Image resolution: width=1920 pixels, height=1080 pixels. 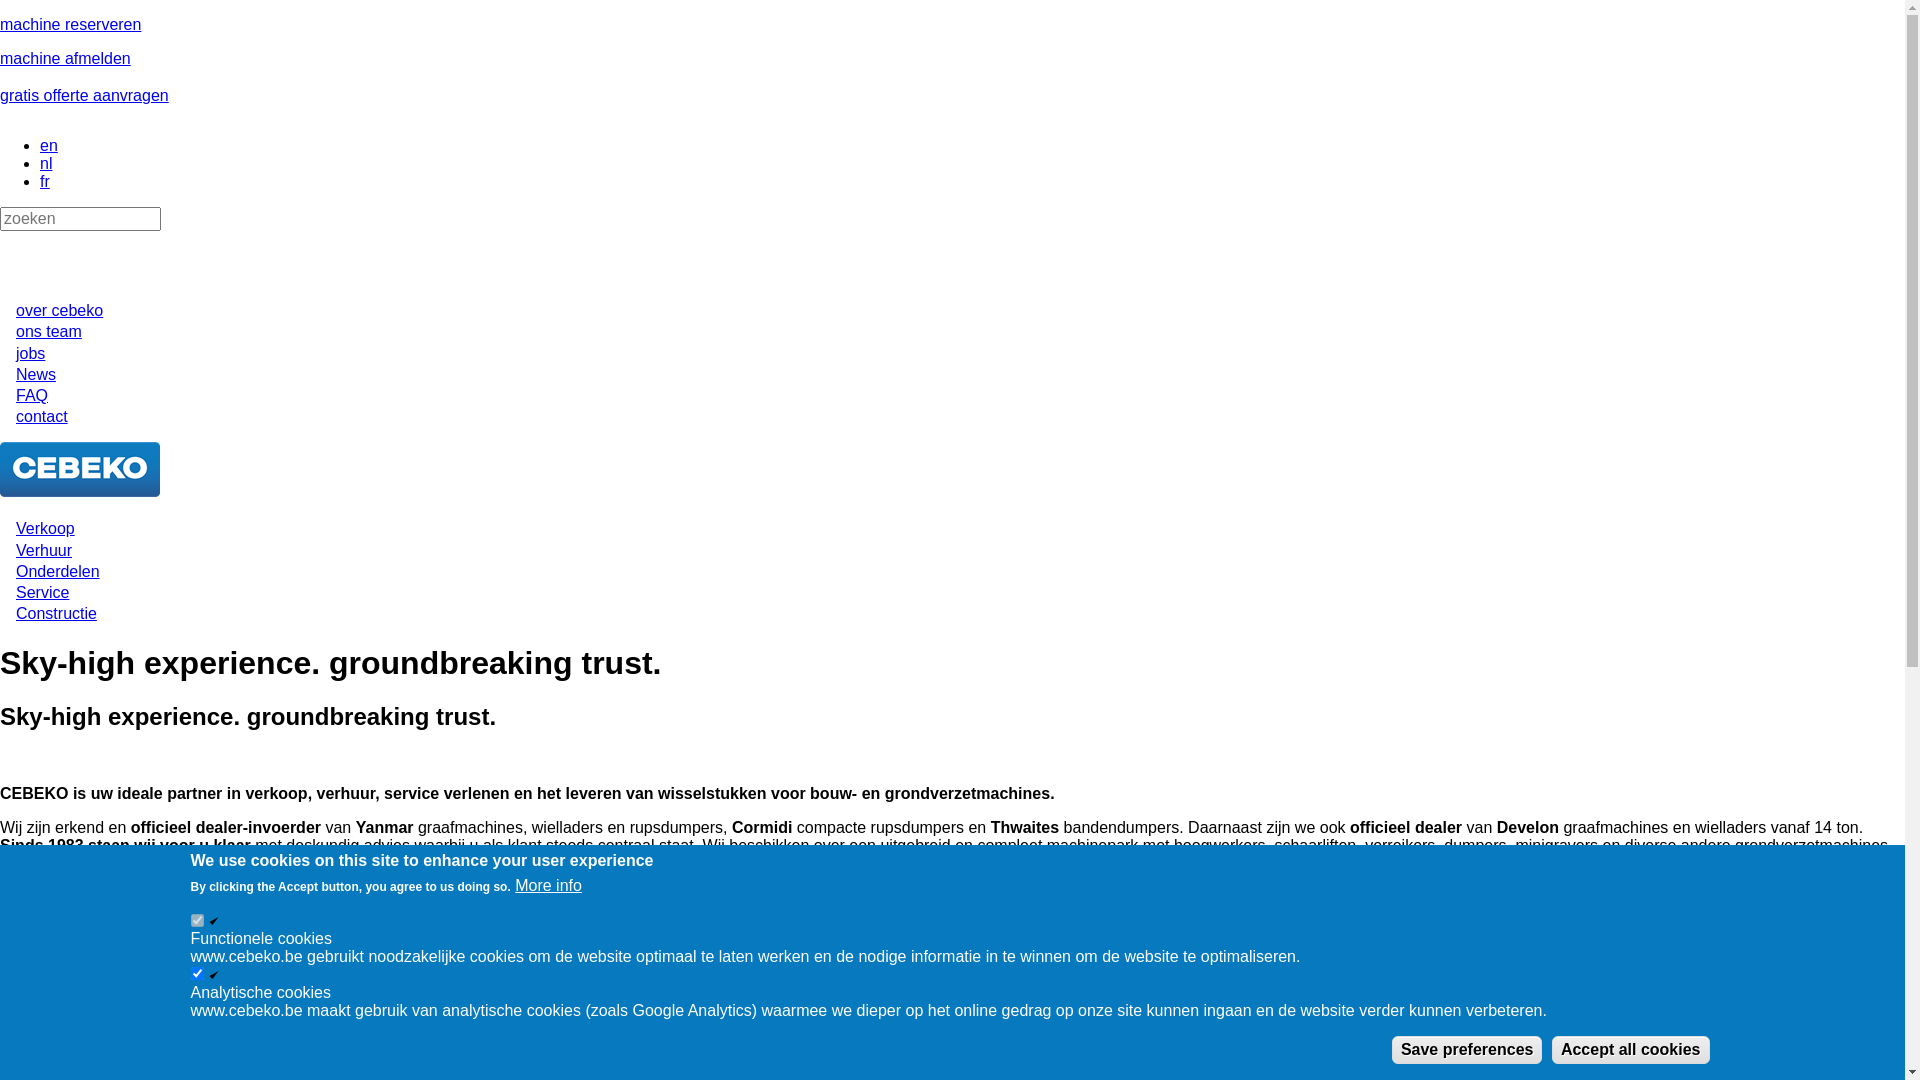 I want to click on Skip to main content, so click(x=0, y=16).